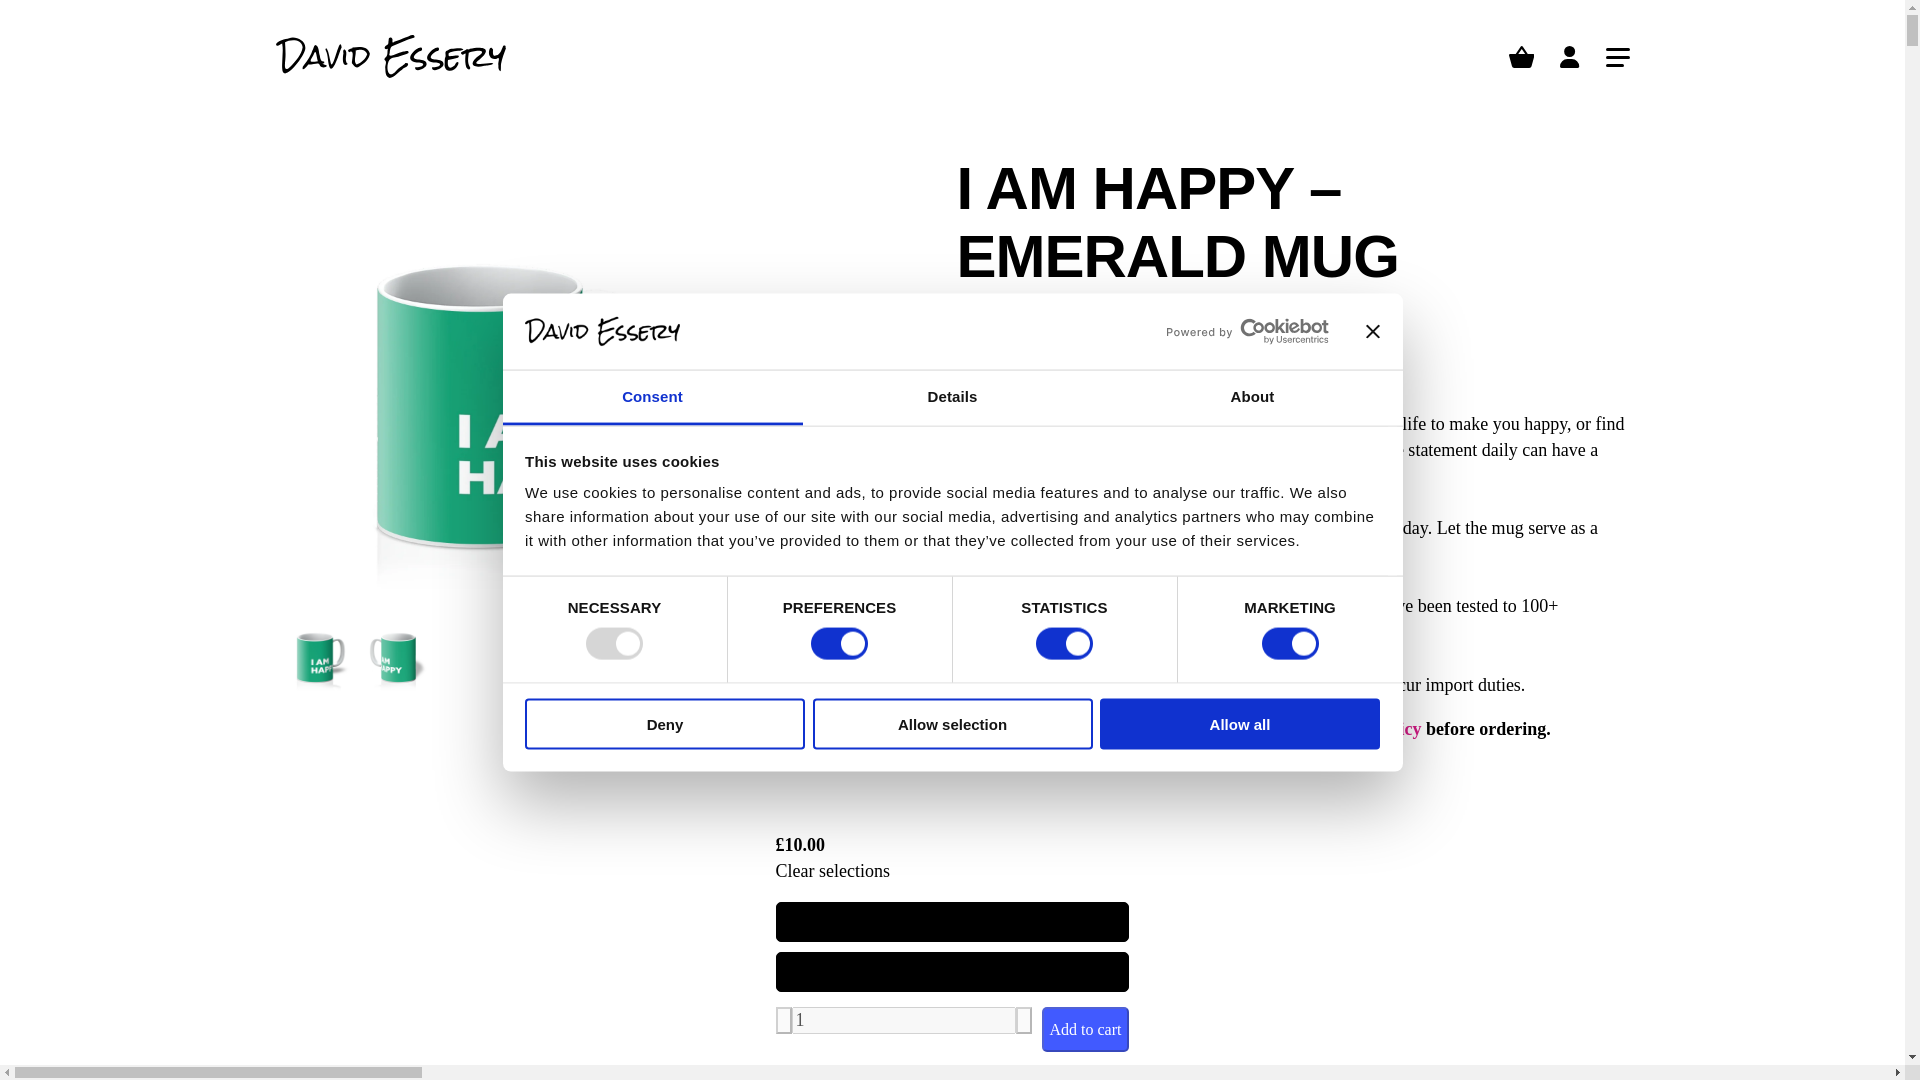 The height and width of the screenshot is (1080, 1920). Describe the element at coordinates (652, 398) in the screenshot. I see `Consent` at that location.